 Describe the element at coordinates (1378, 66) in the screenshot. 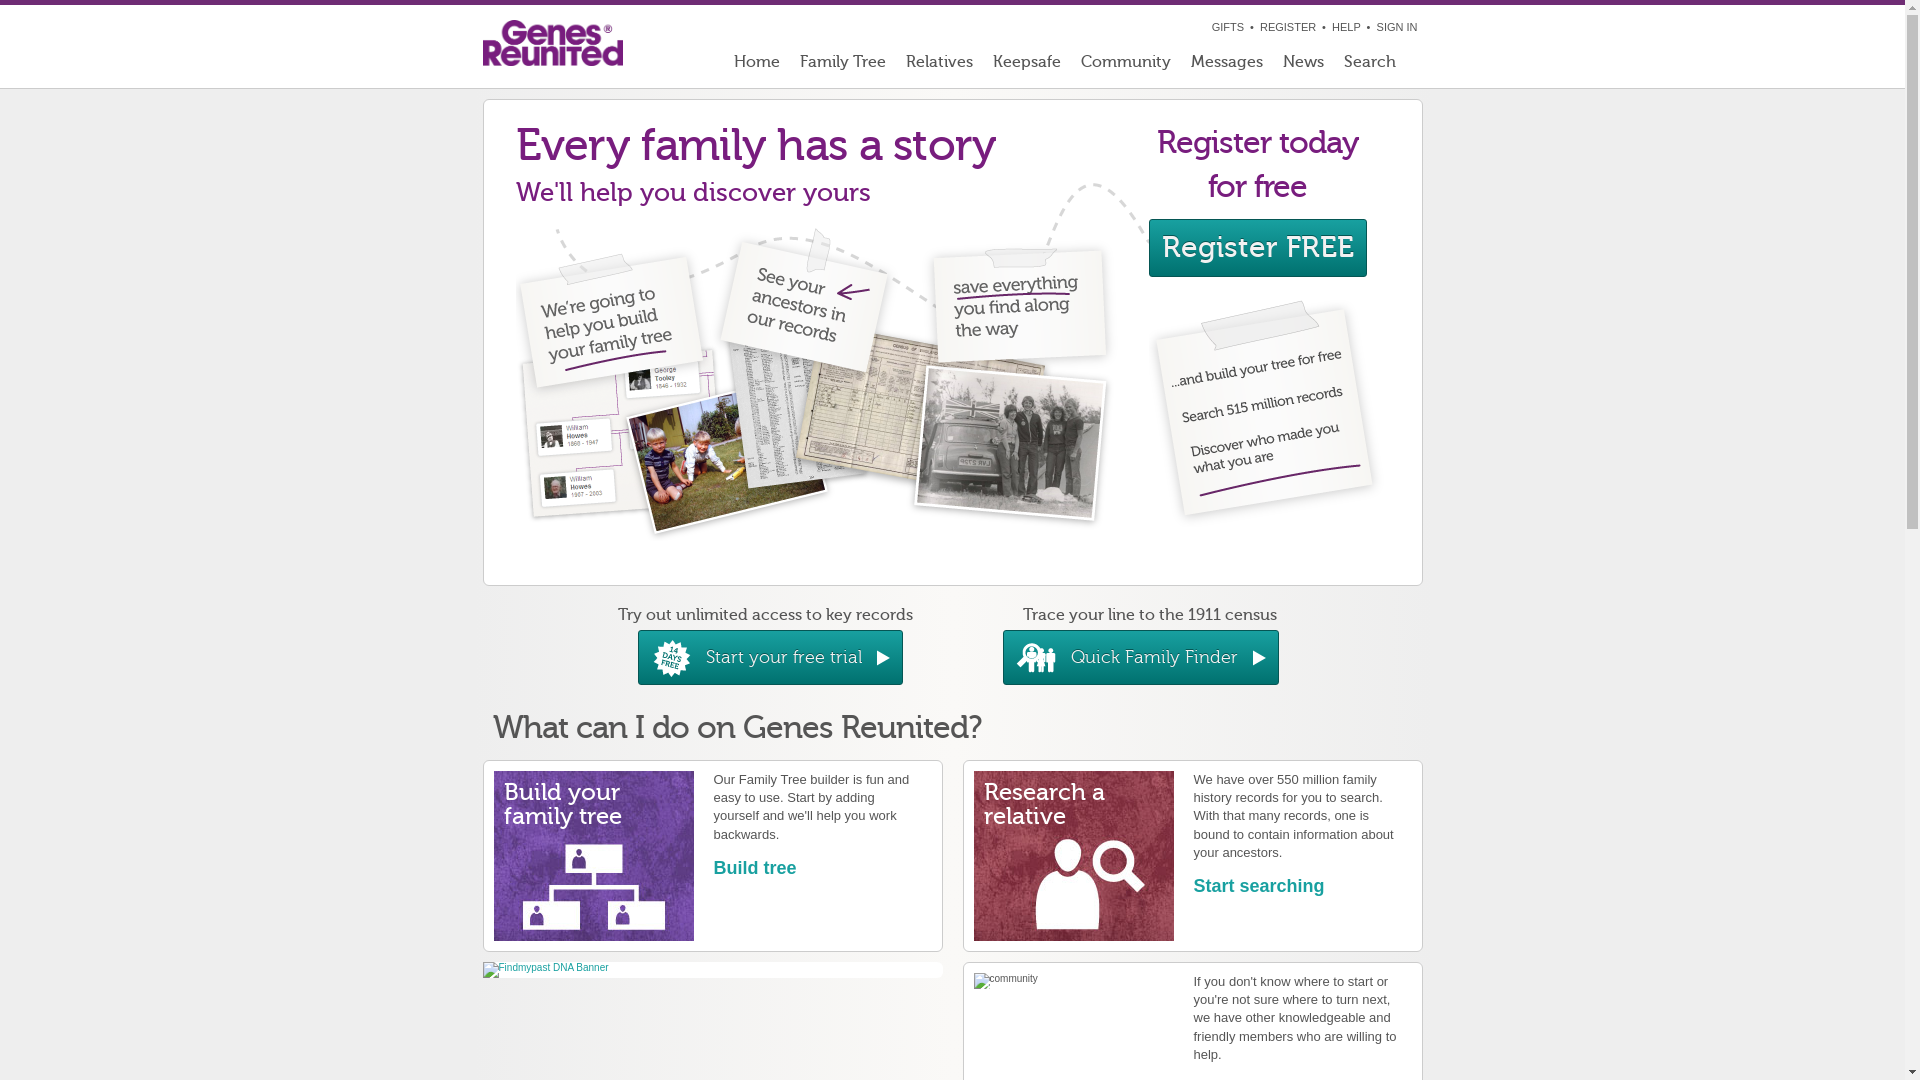

I see `Search` at that location.